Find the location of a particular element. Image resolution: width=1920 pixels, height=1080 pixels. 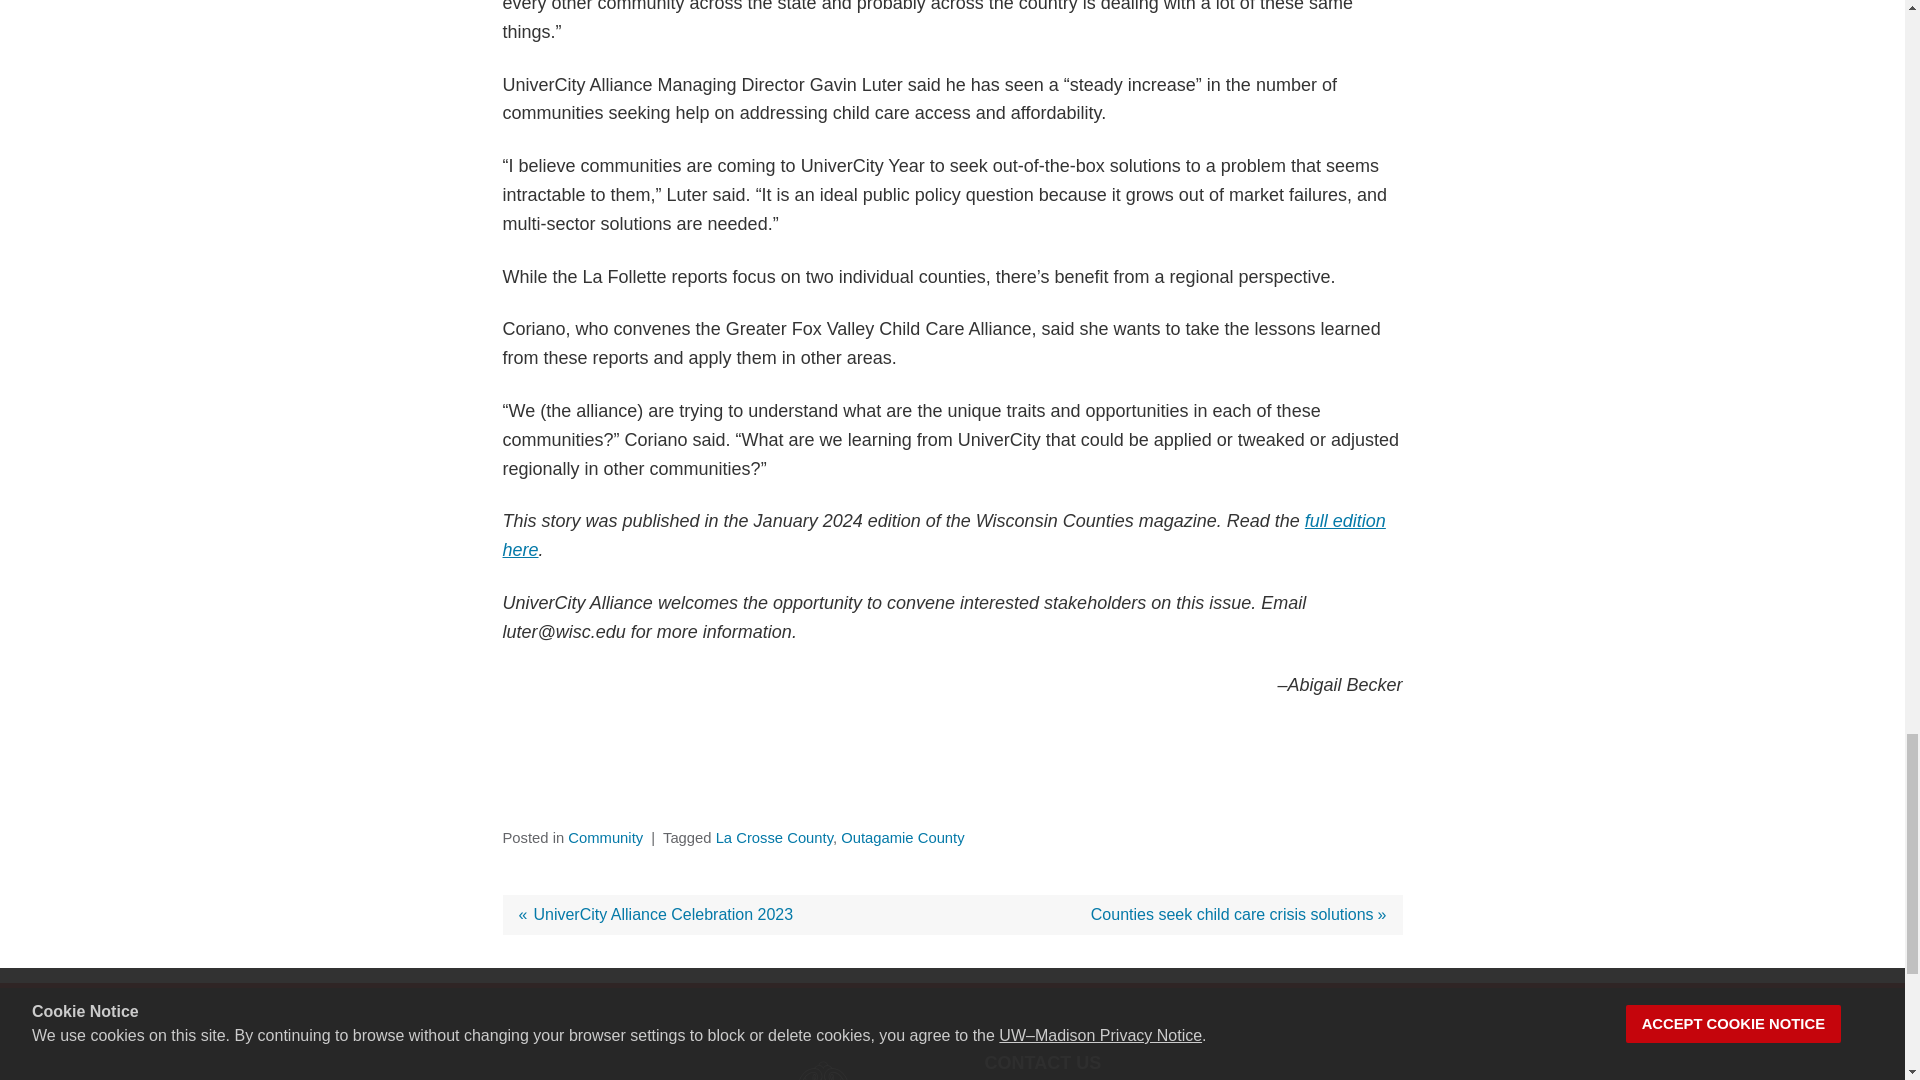

University logo that links to main university website is located at coordinates (820, 1066).